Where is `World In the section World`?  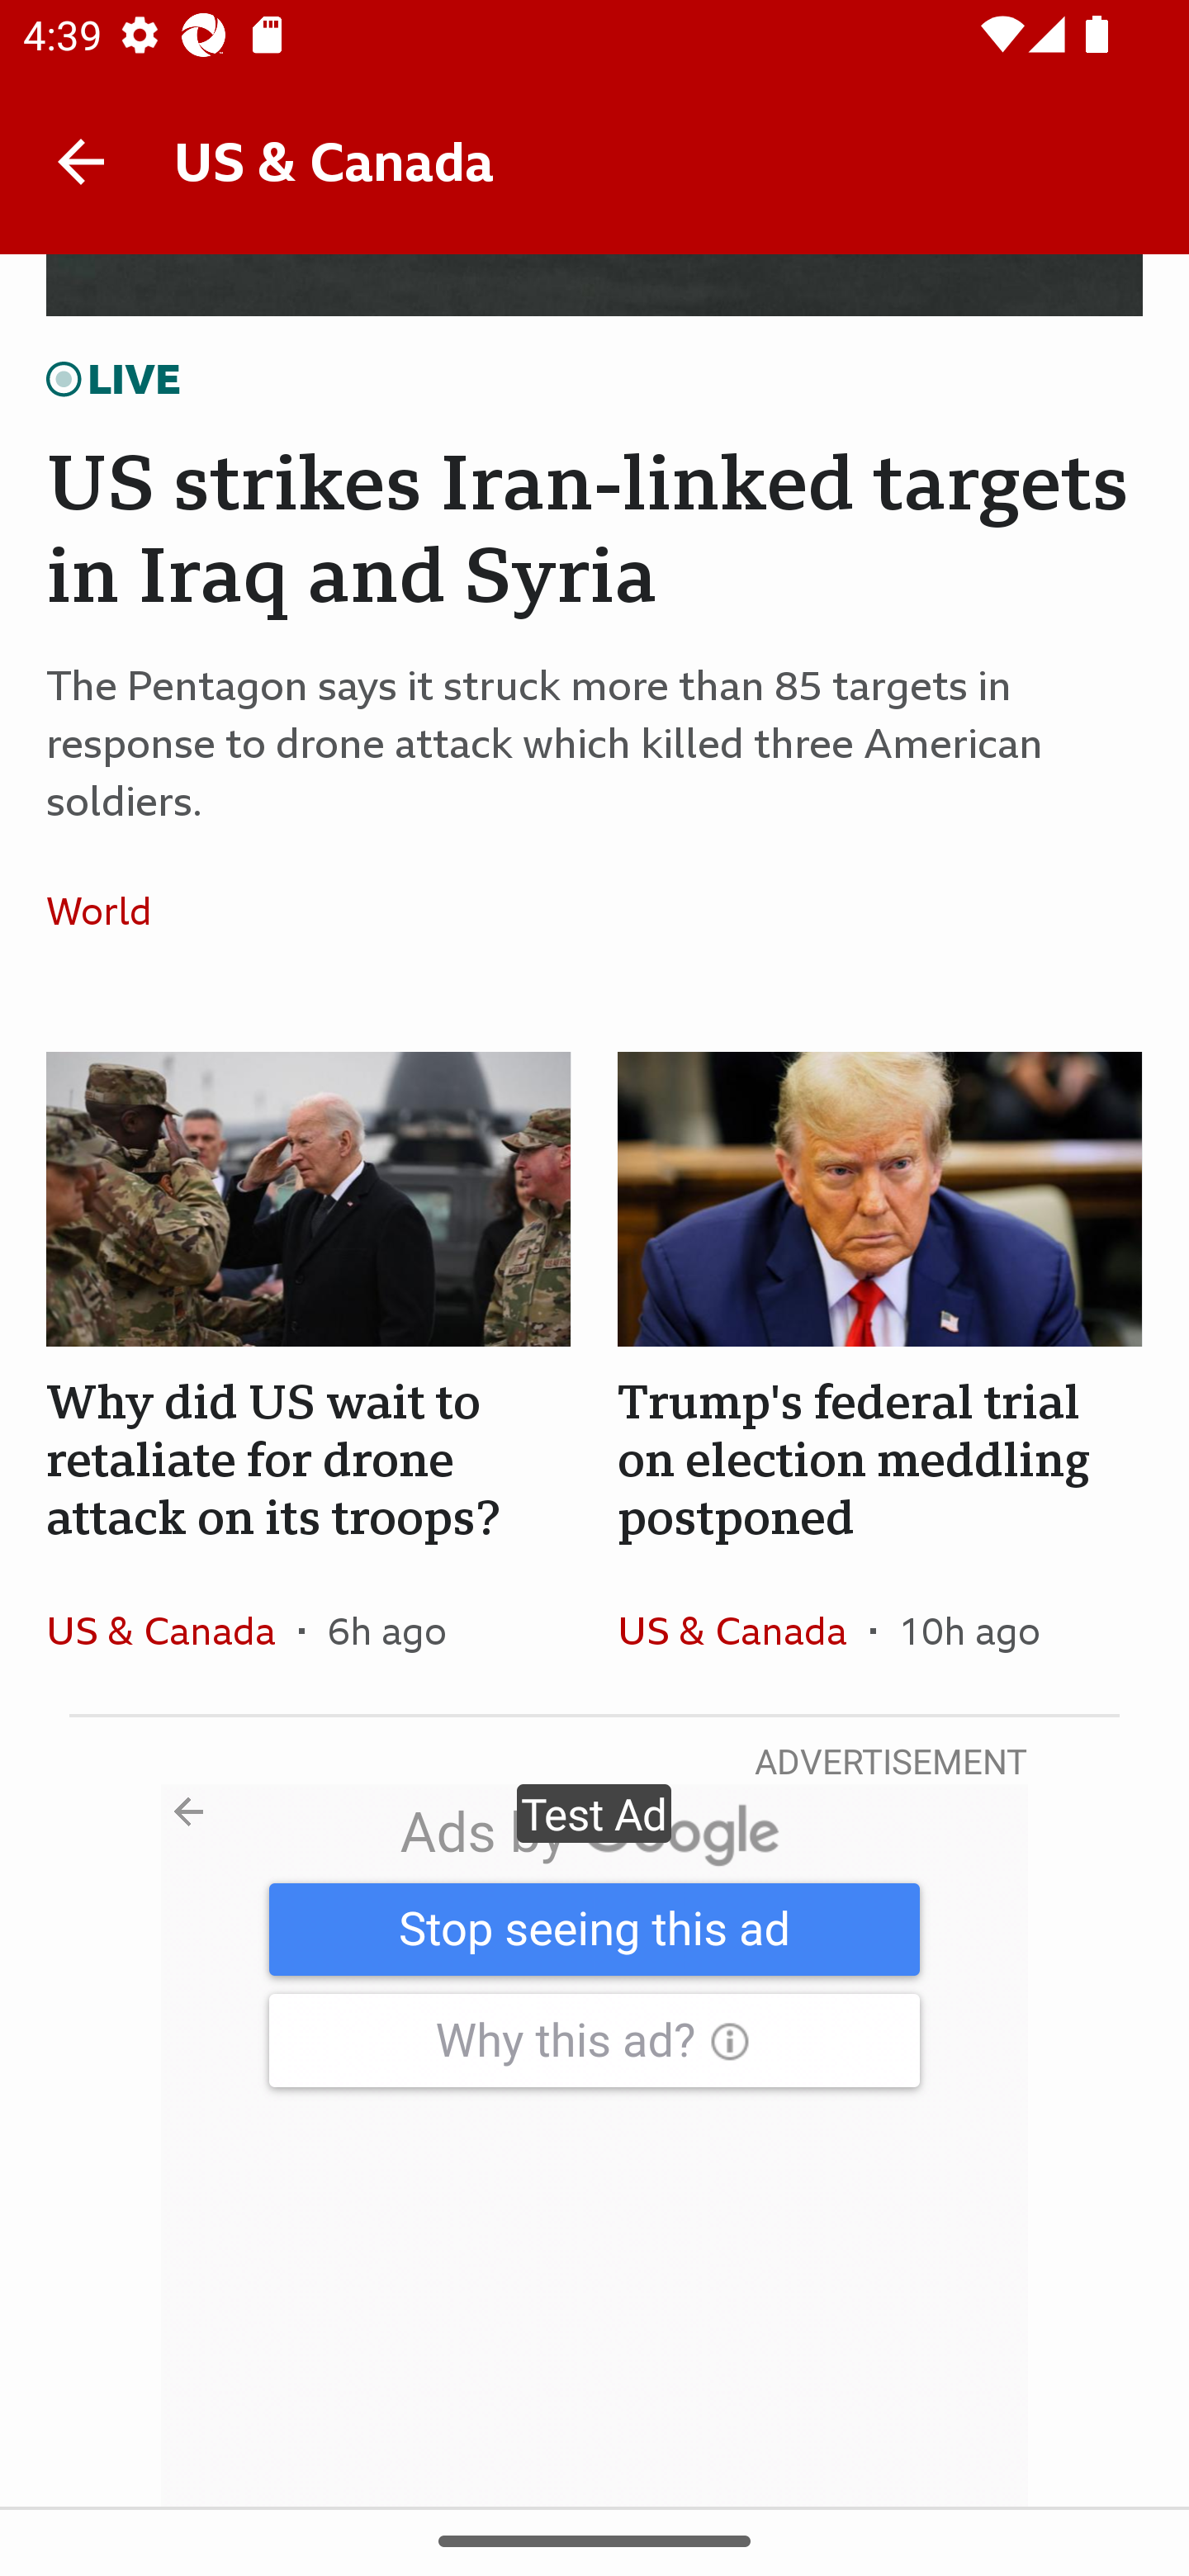
World In the section World is located at coordinates (111, 910).